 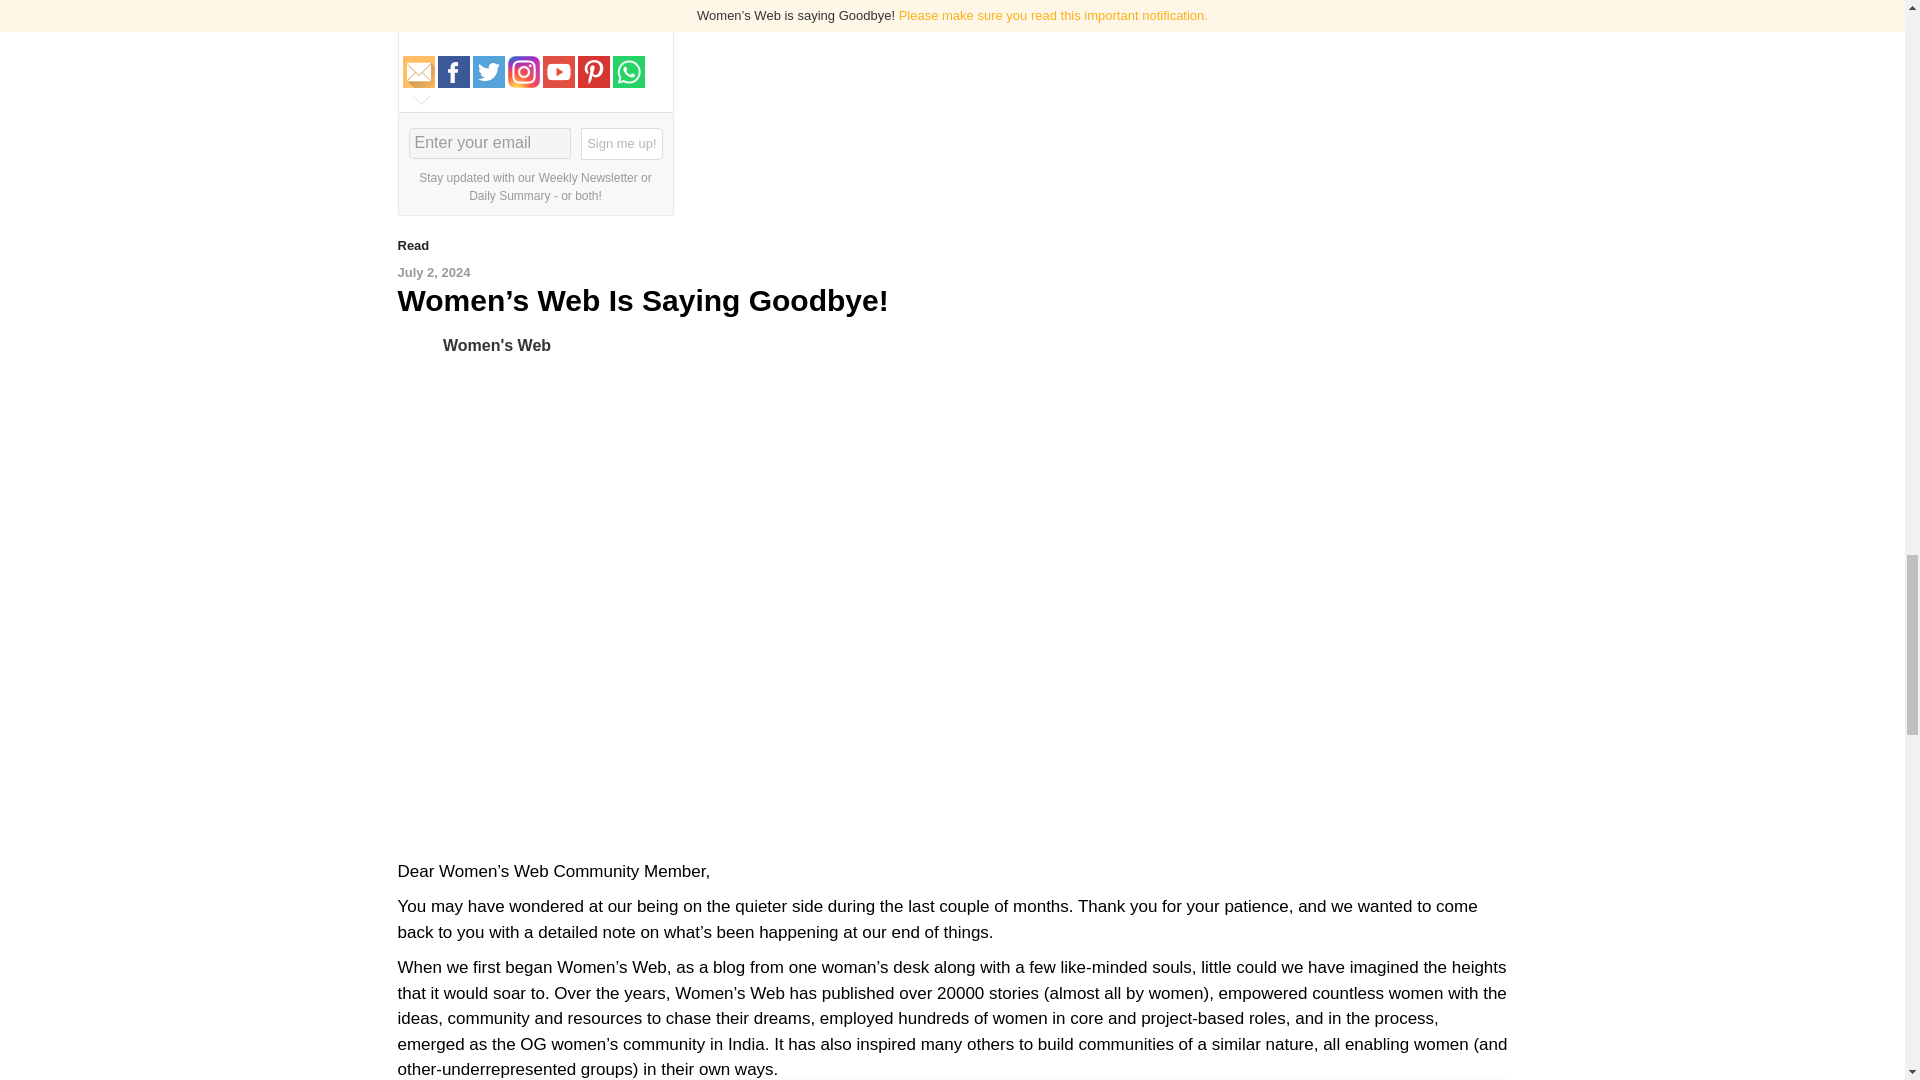 What do you see at coordinates (497, 344) in the screenshot?
I see `Women's Web` at bounding box center [497, 344].